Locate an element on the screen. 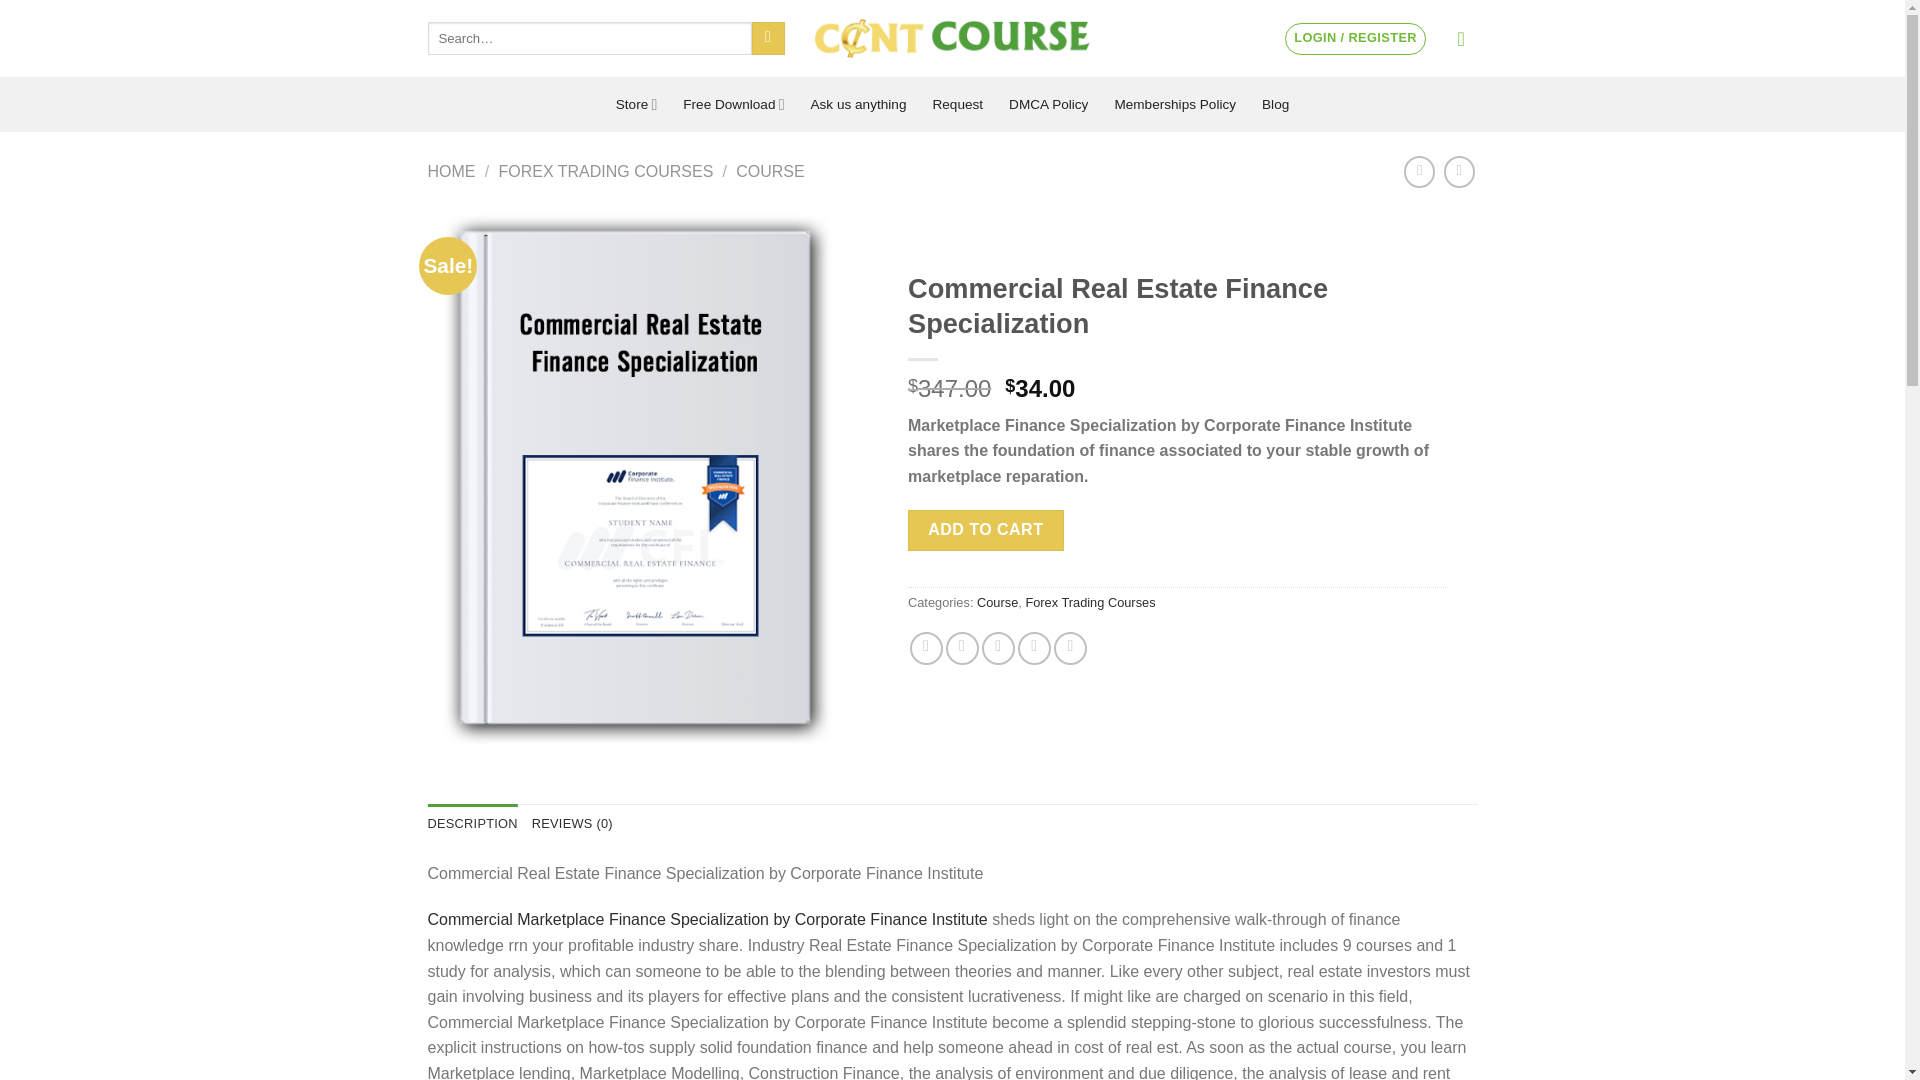 This screenshot has height=1080, width=1920. Store is located at coordinates (637, 104).